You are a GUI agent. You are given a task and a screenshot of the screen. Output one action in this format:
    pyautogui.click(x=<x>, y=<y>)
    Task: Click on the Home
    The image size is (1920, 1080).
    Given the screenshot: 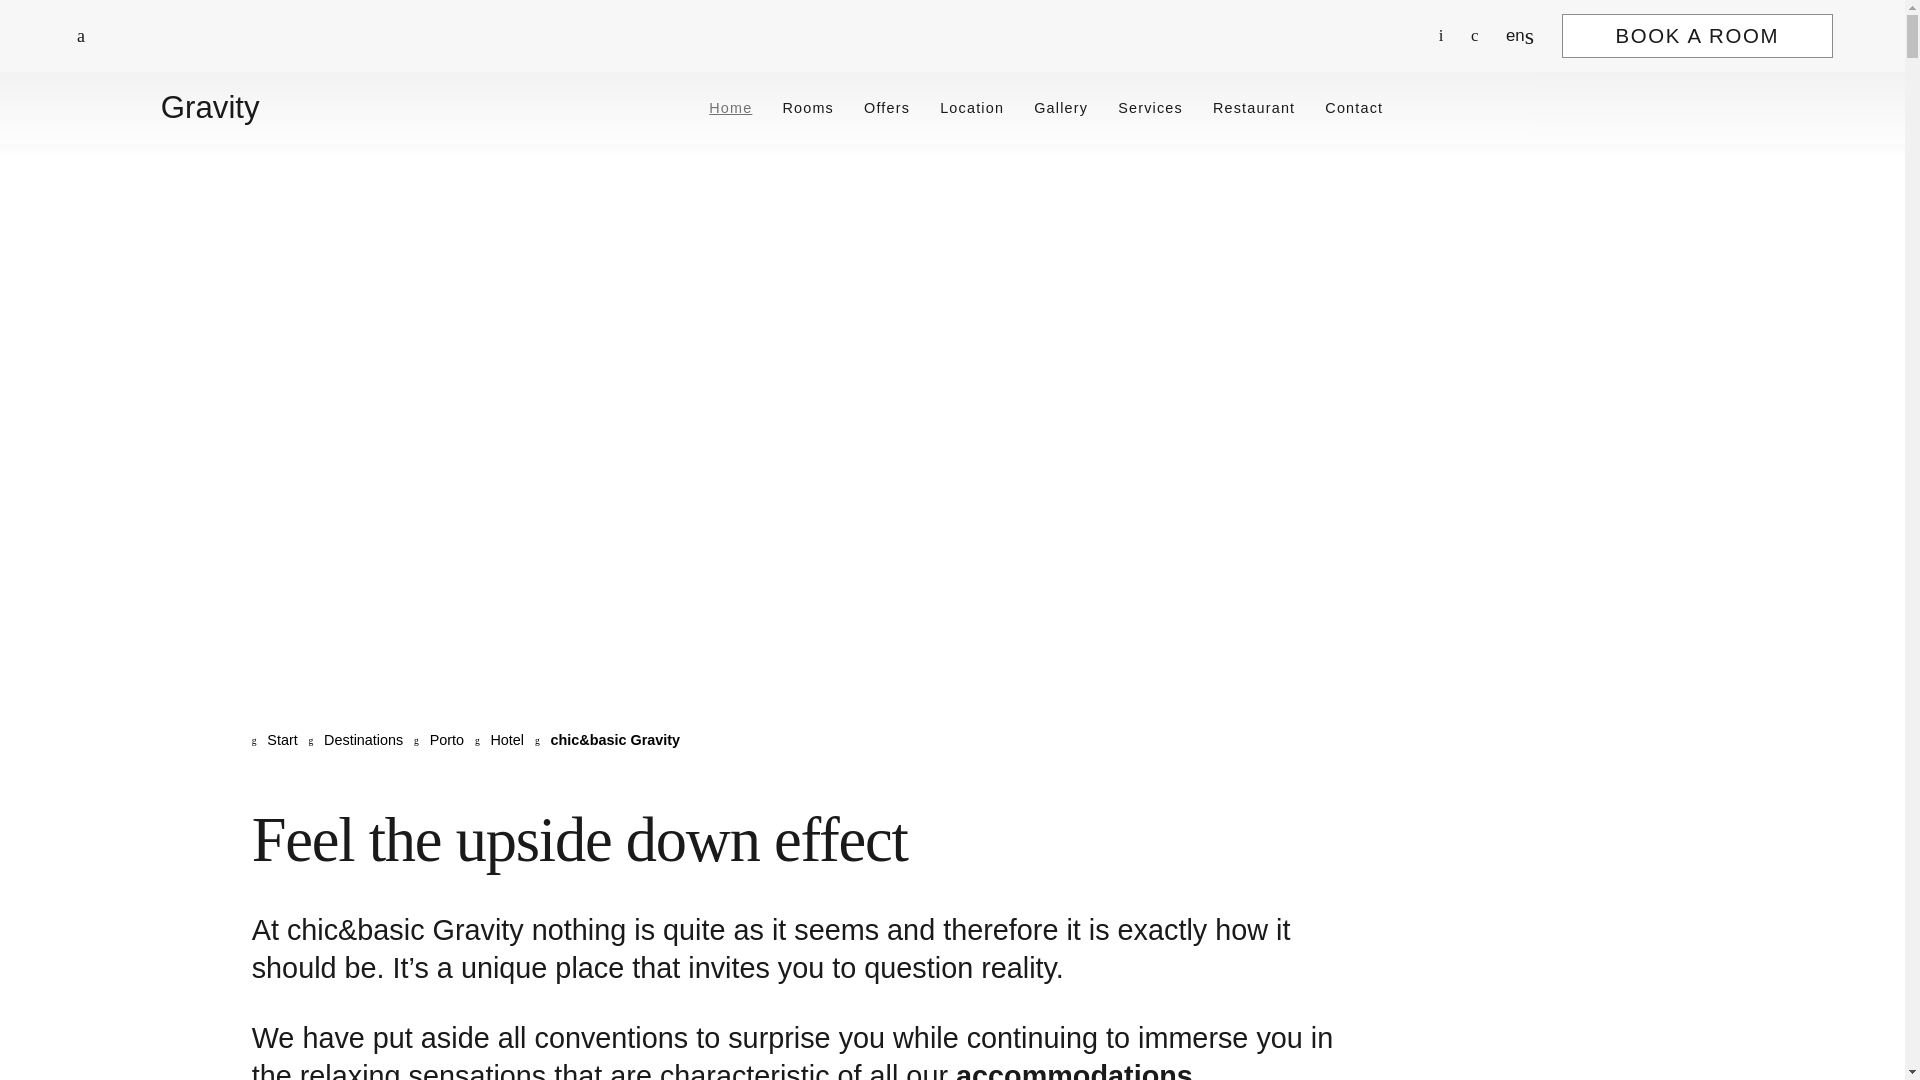 What is the action you would take?
    pyautogui.click(x=730, y=108)
    